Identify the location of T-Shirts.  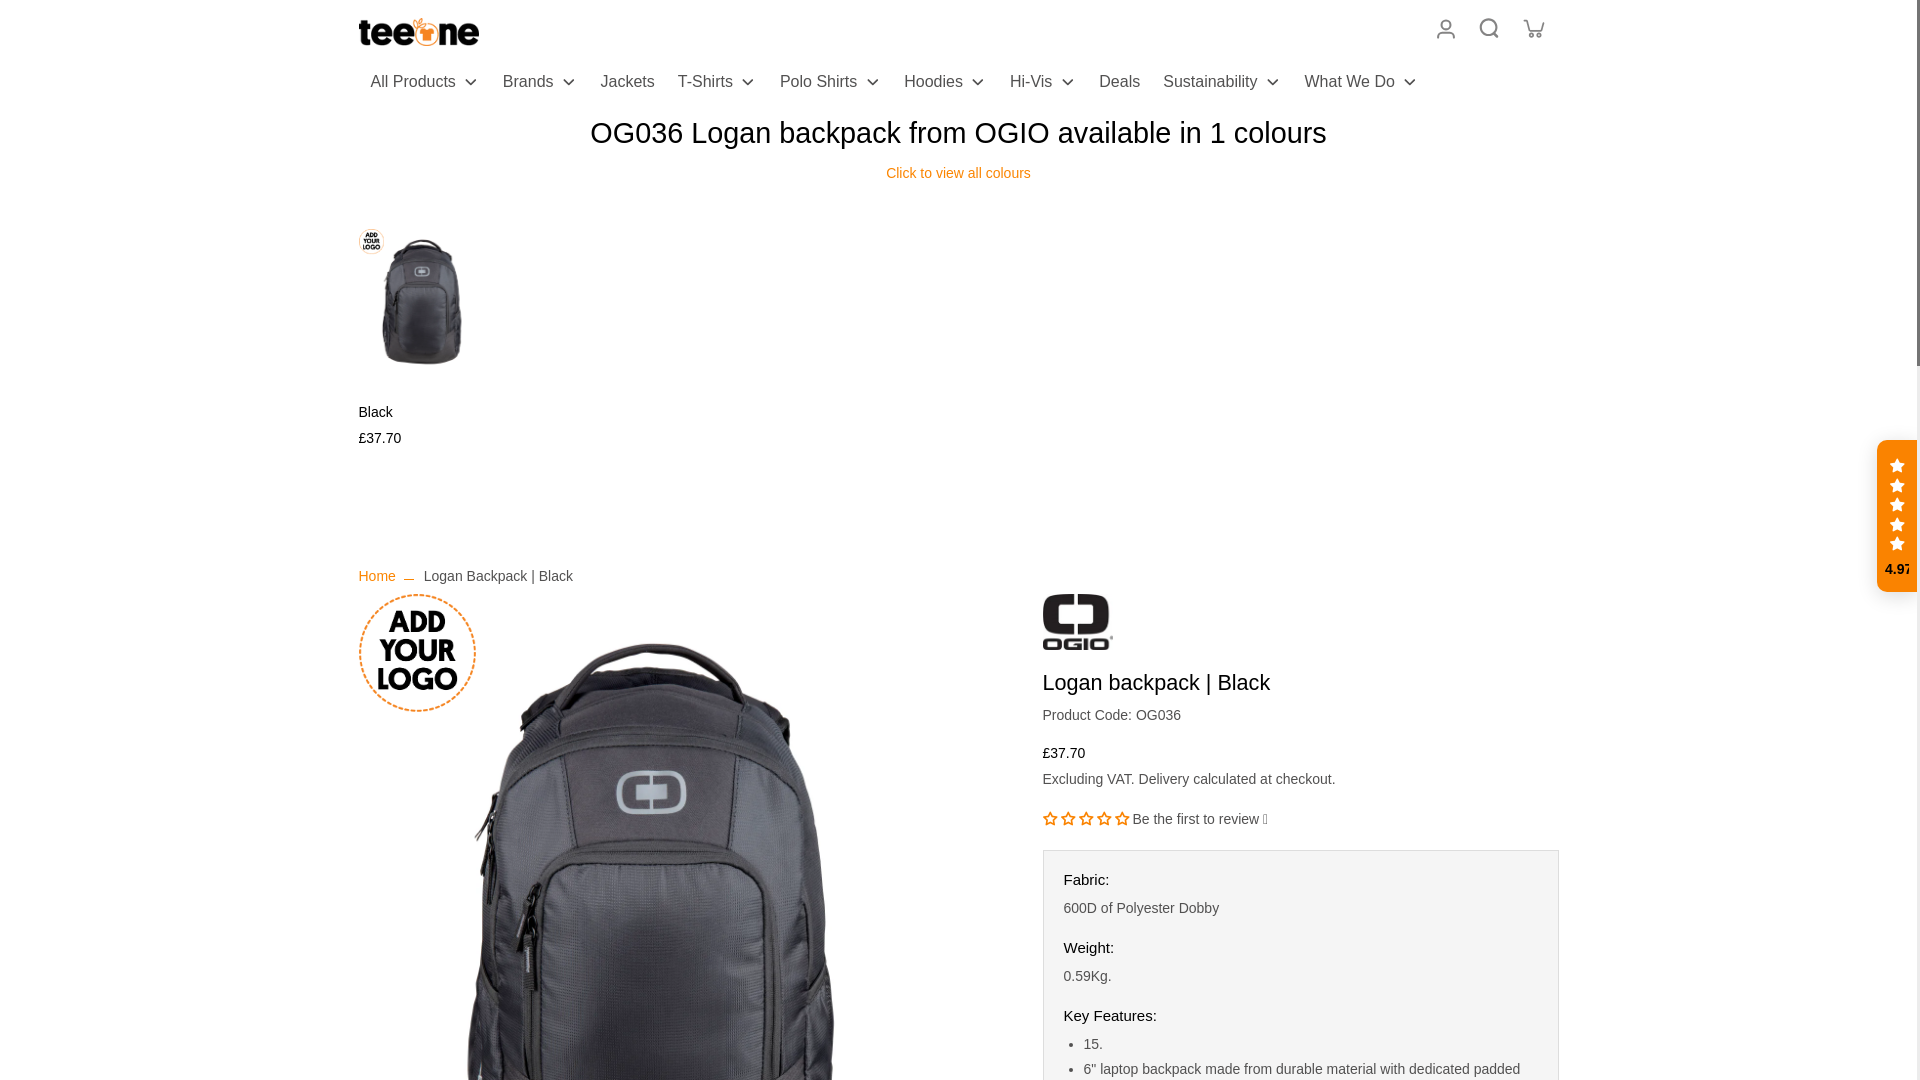
(717, 85).